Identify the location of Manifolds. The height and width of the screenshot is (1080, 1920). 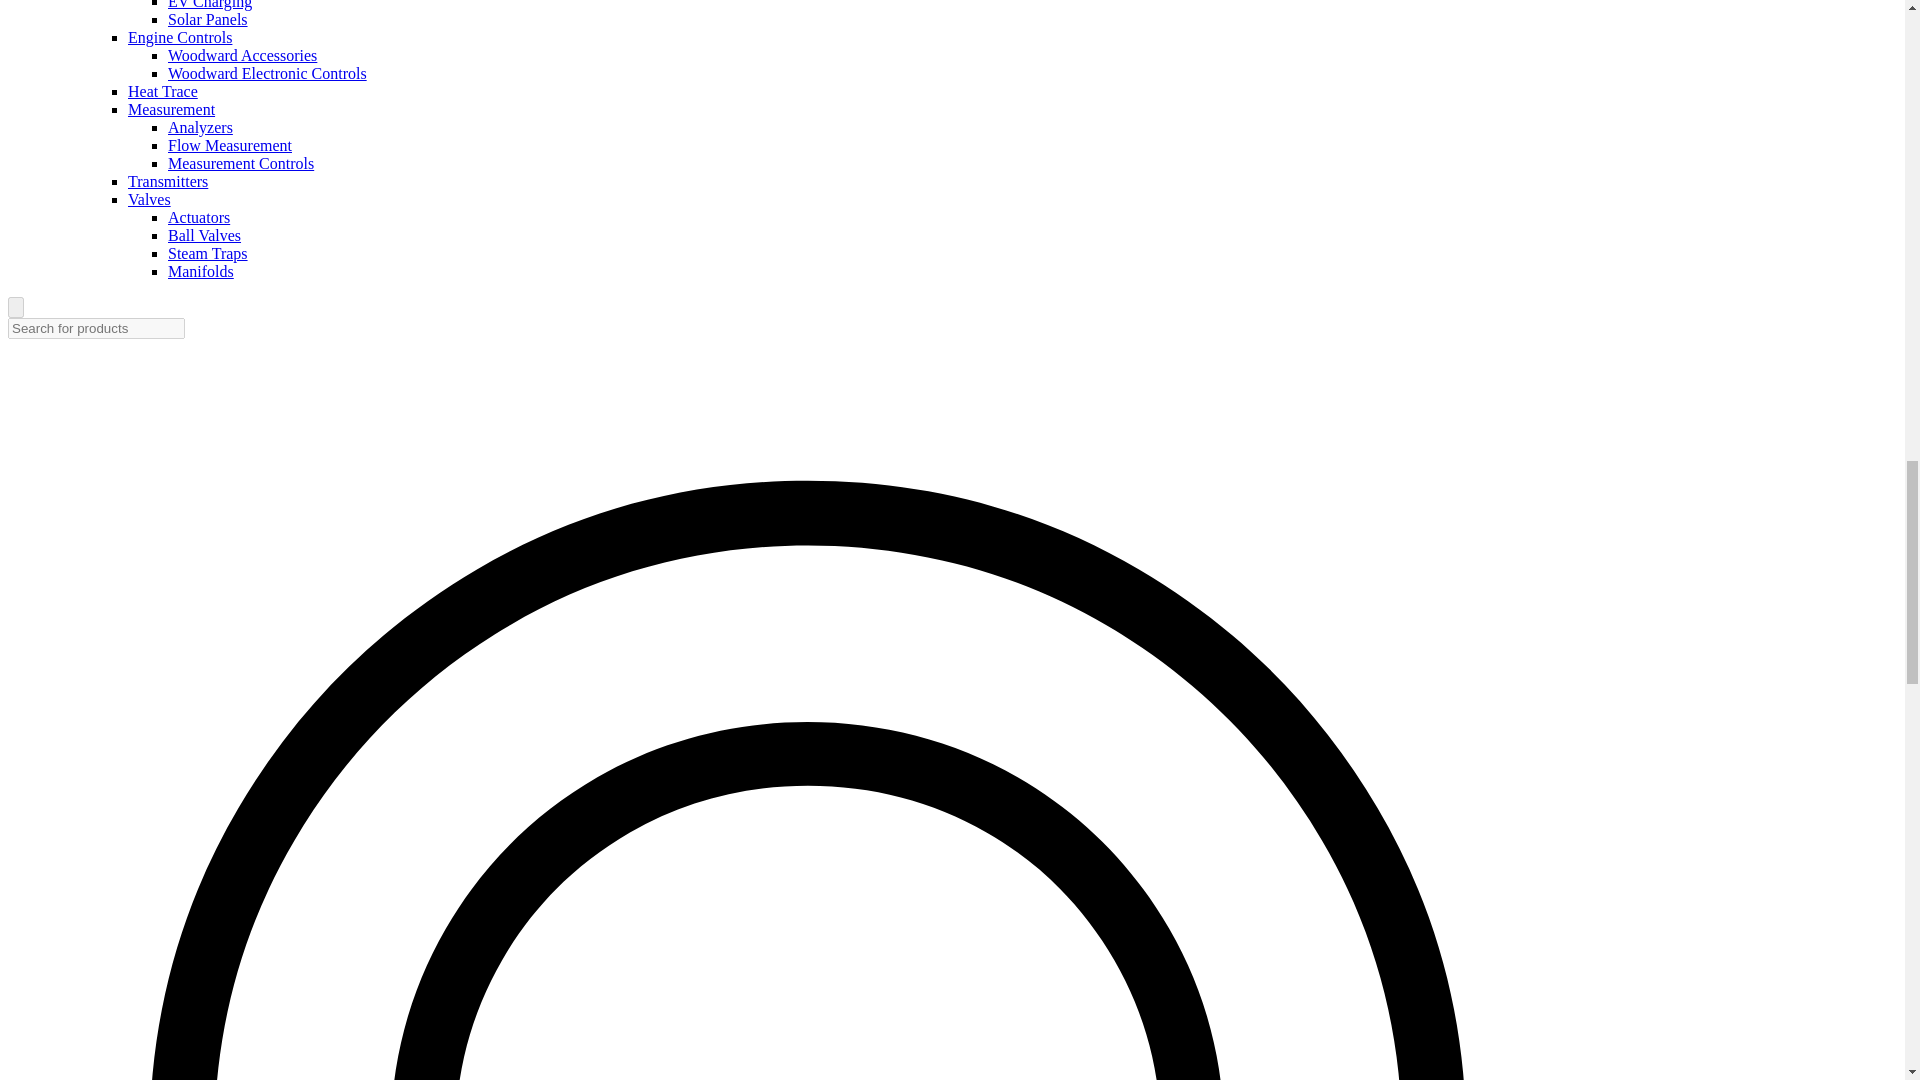
(201, 271).